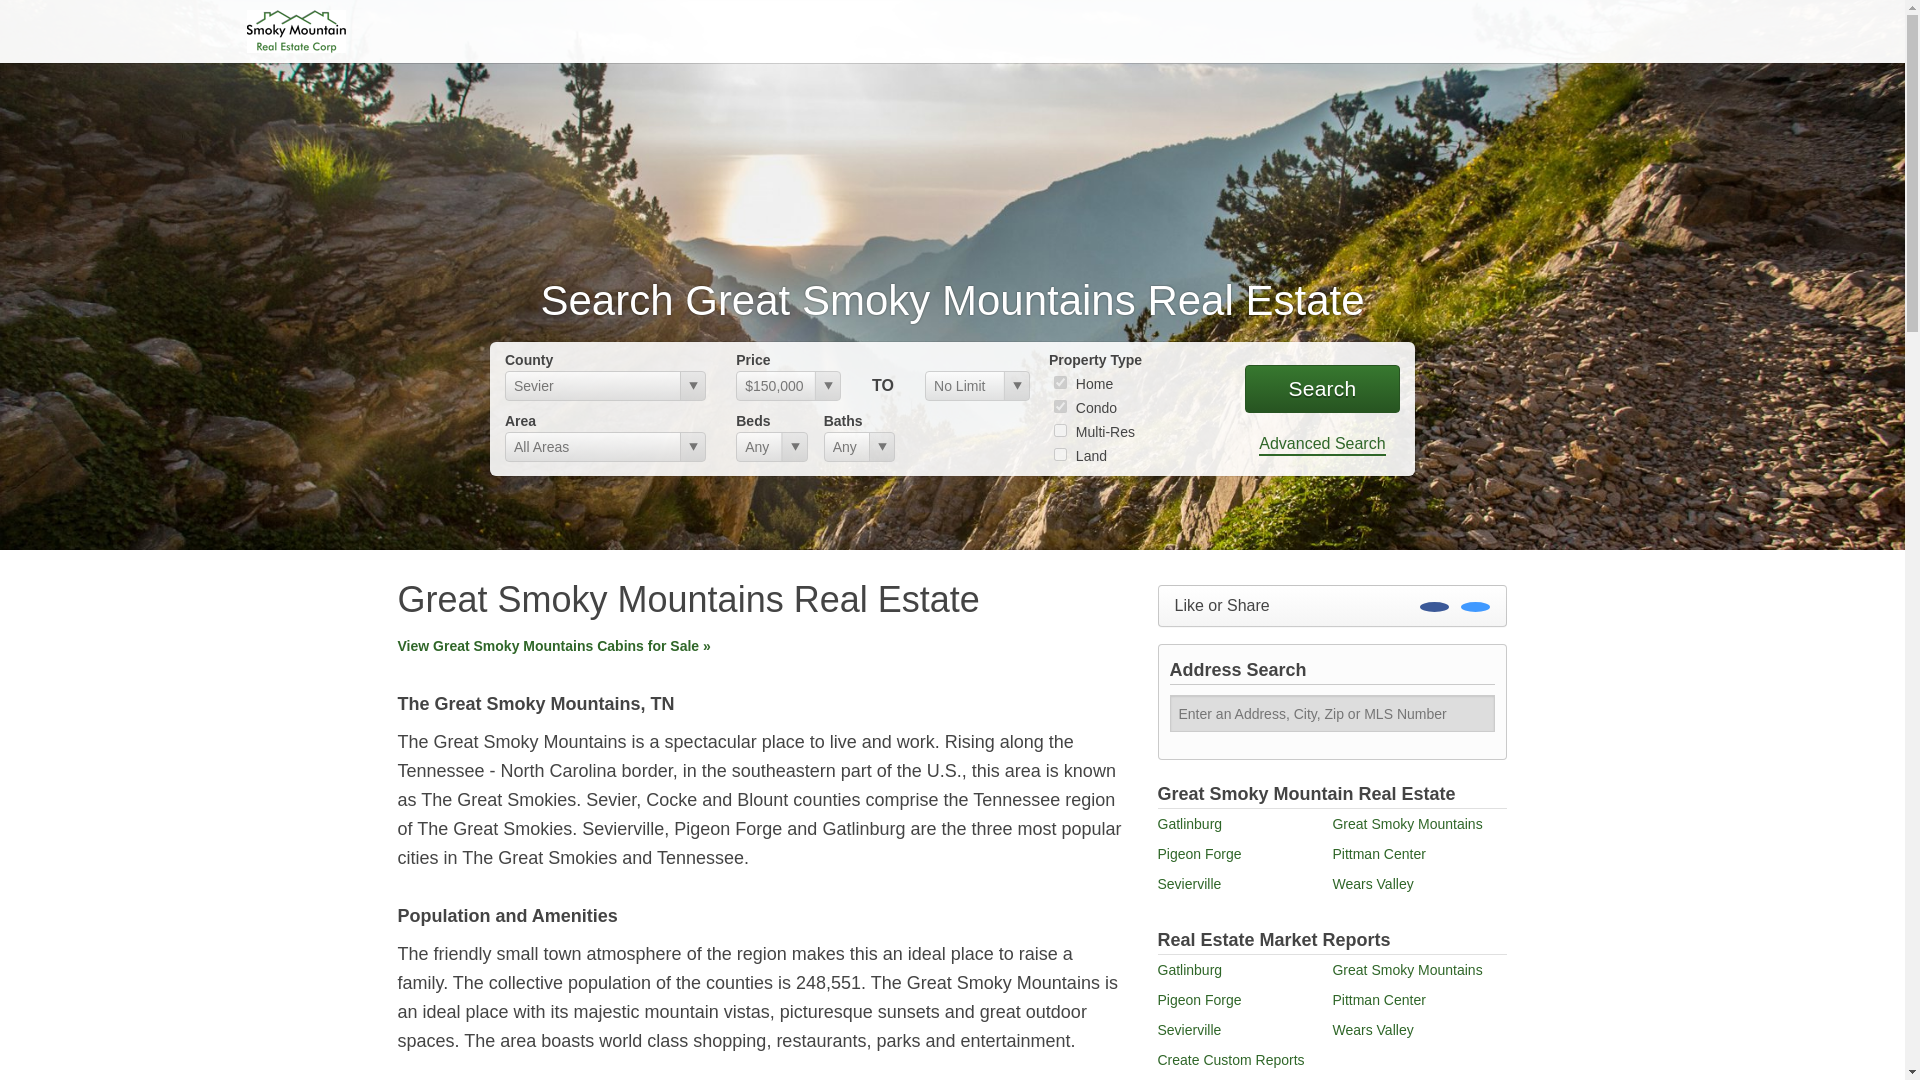  I want to click on Search, so click(1322, 388).